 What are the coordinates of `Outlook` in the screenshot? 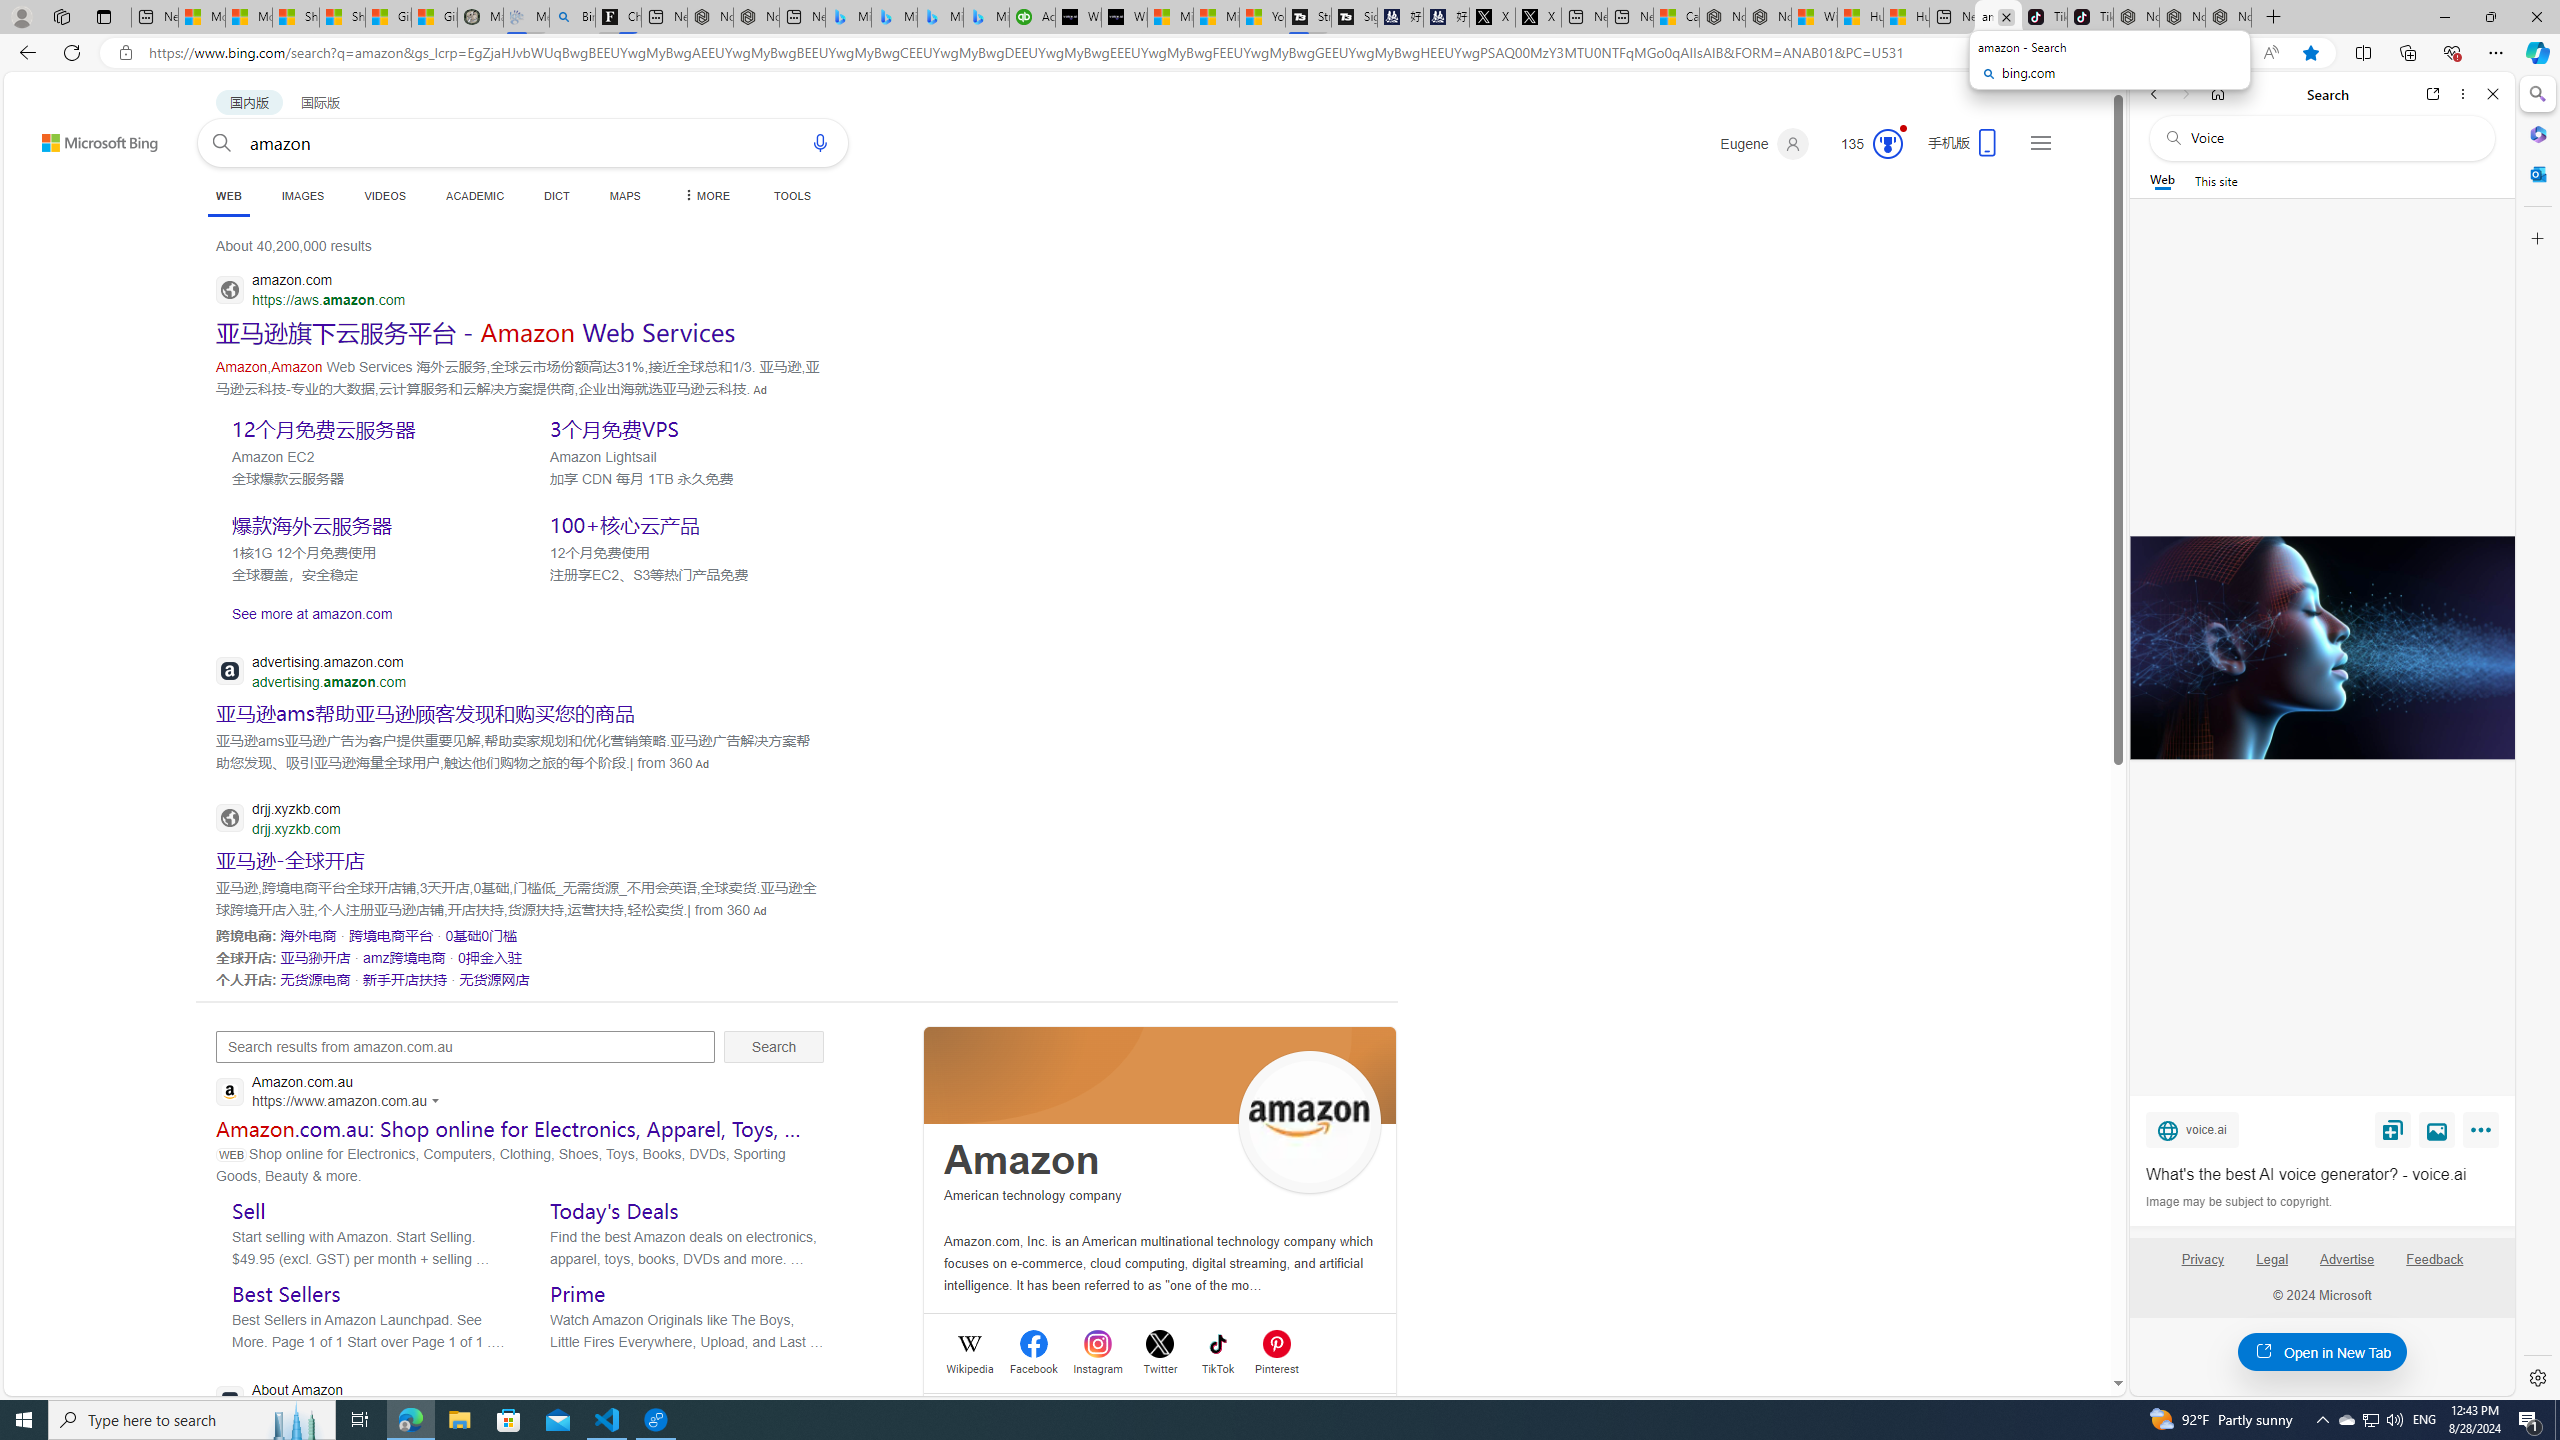 It's located at (2536, 173).